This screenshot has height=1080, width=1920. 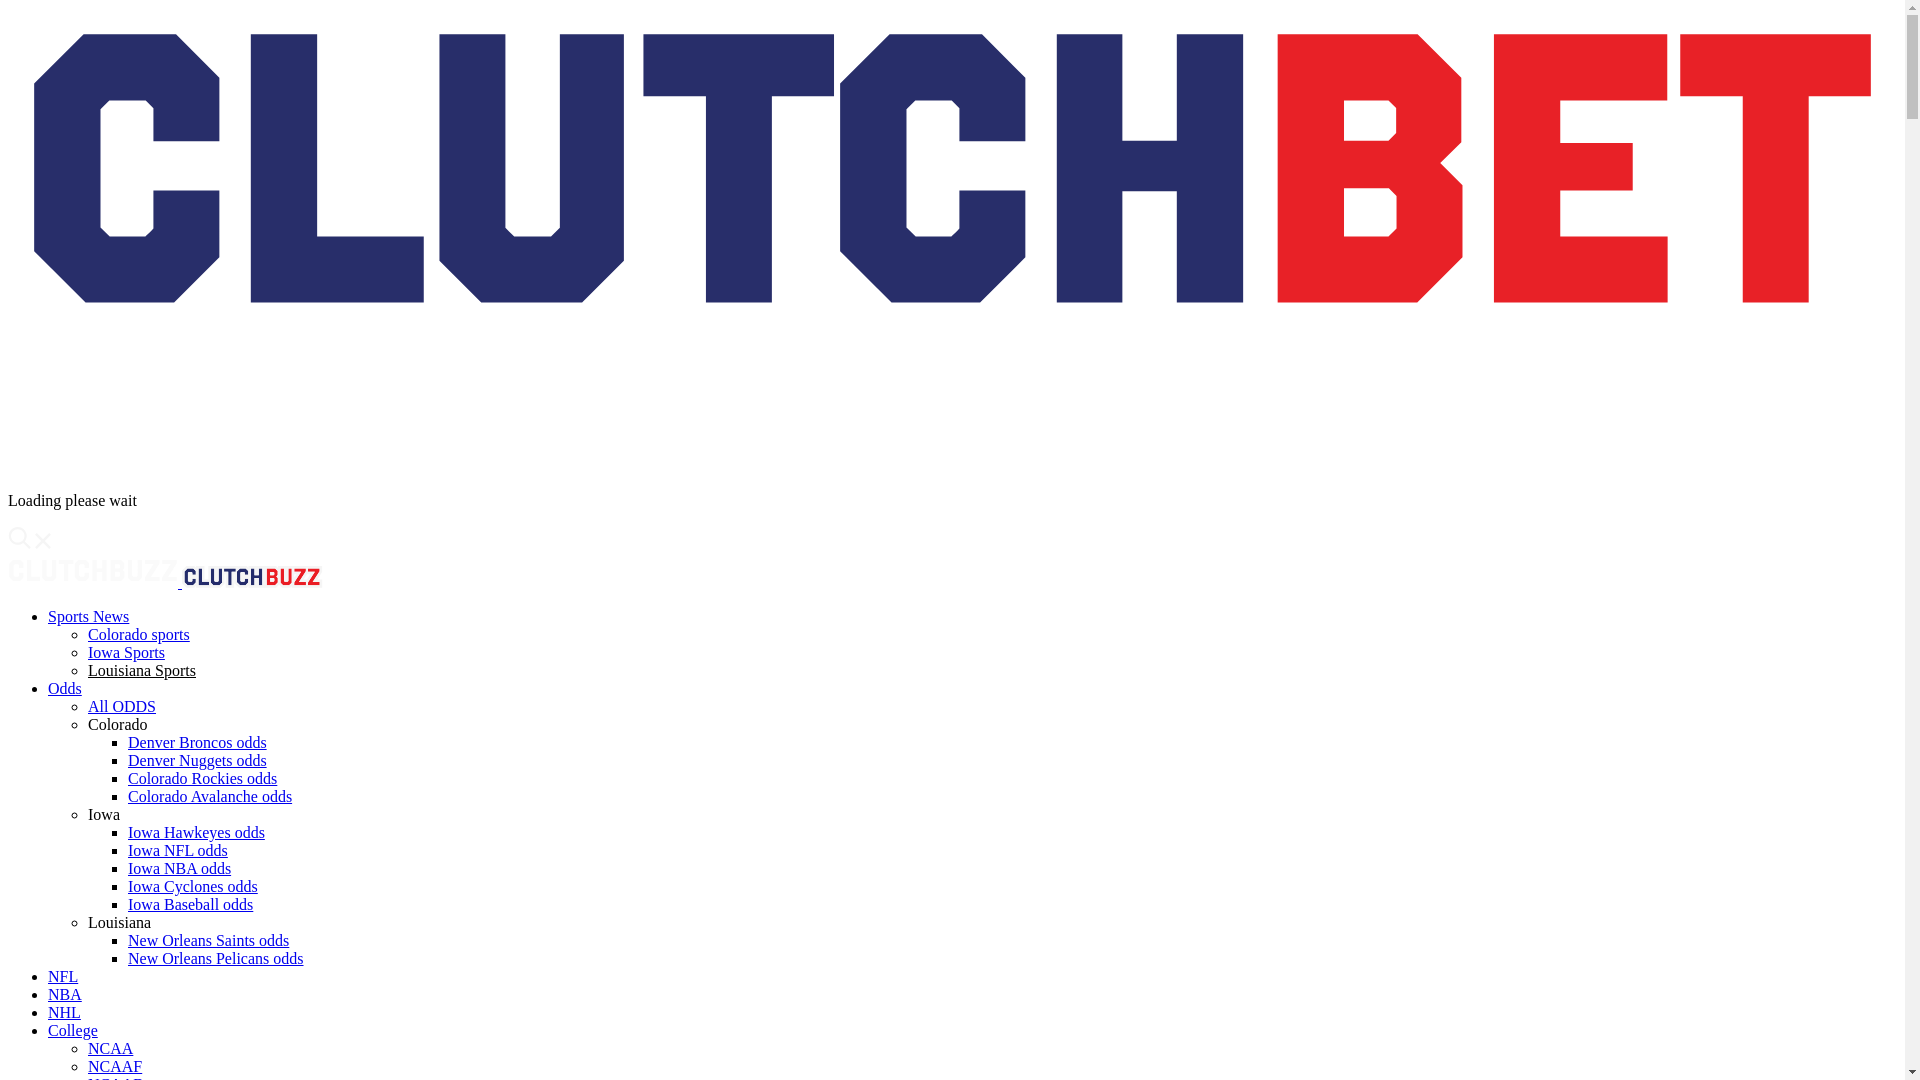 I want to click on Louisiana, so click(x=120, y=922).